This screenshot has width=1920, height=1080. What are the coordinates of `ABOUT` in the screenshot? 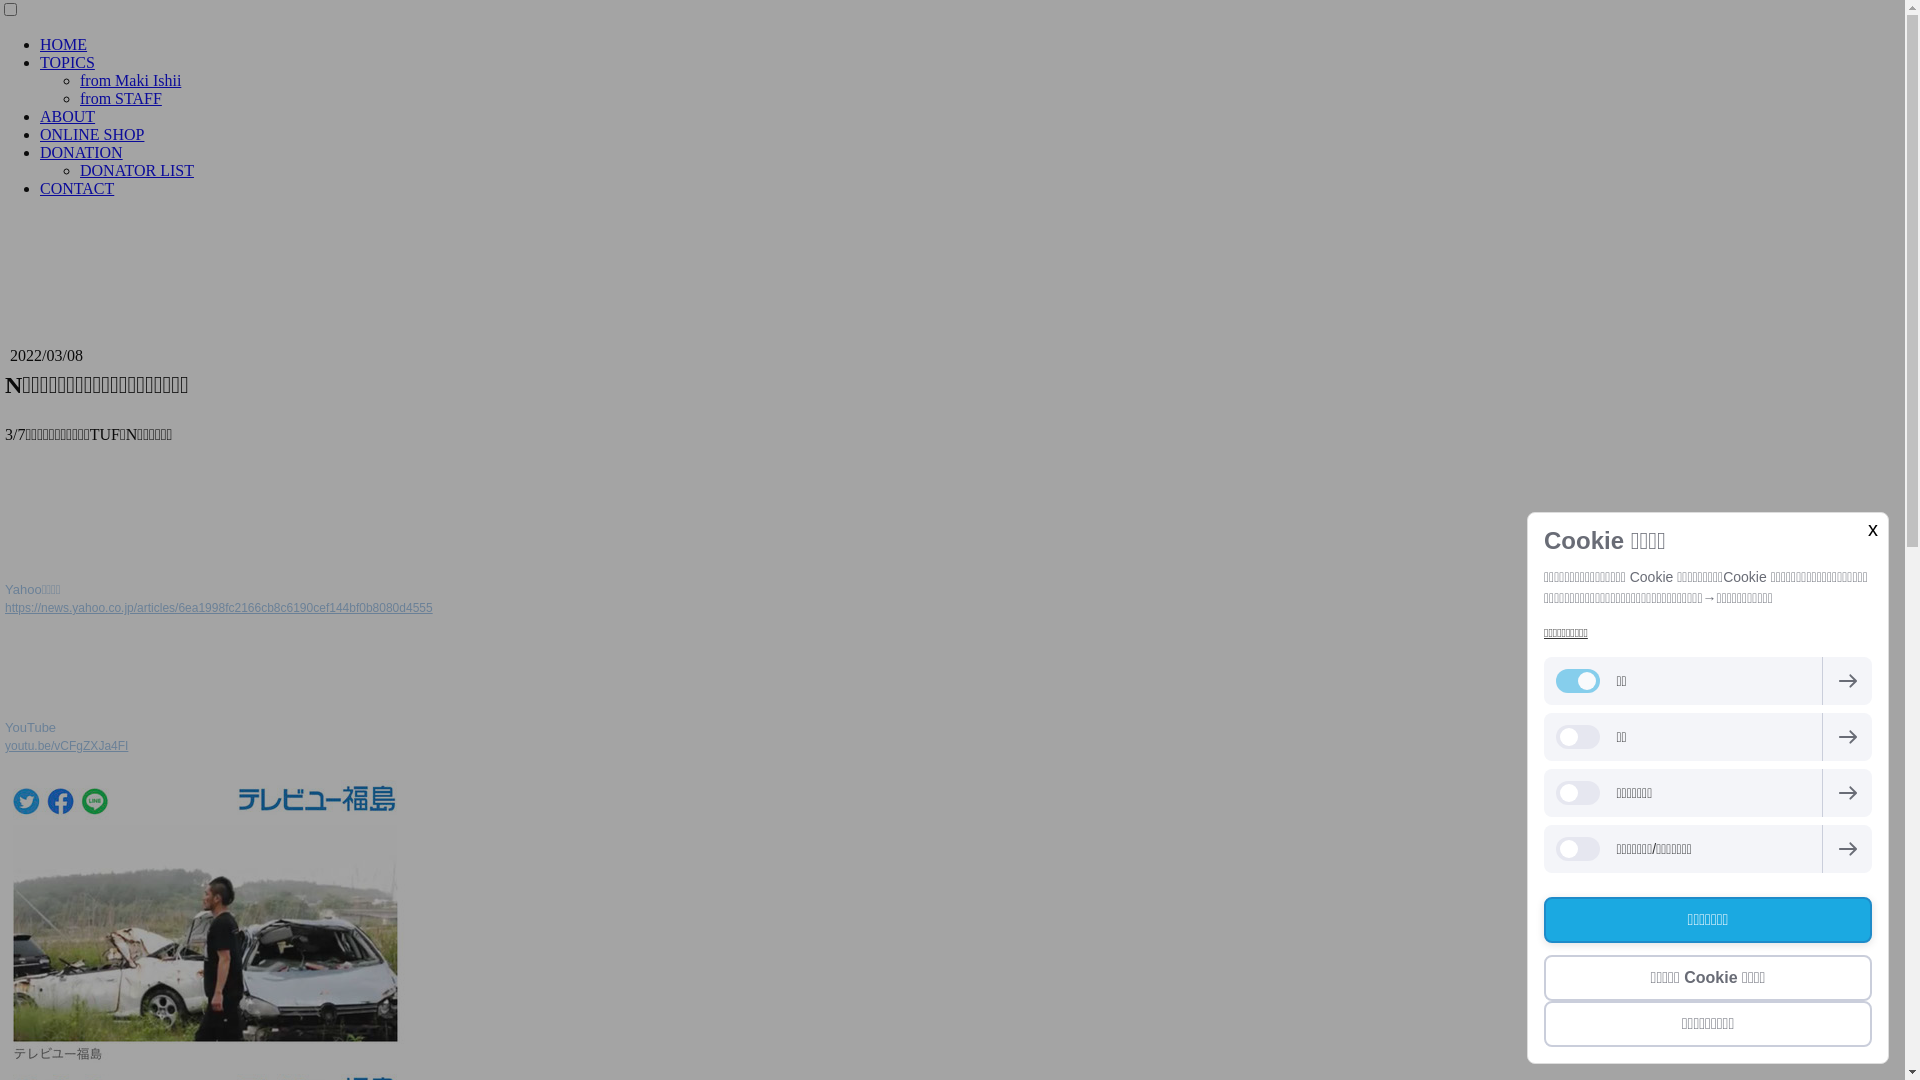 It's located at (68, 116).